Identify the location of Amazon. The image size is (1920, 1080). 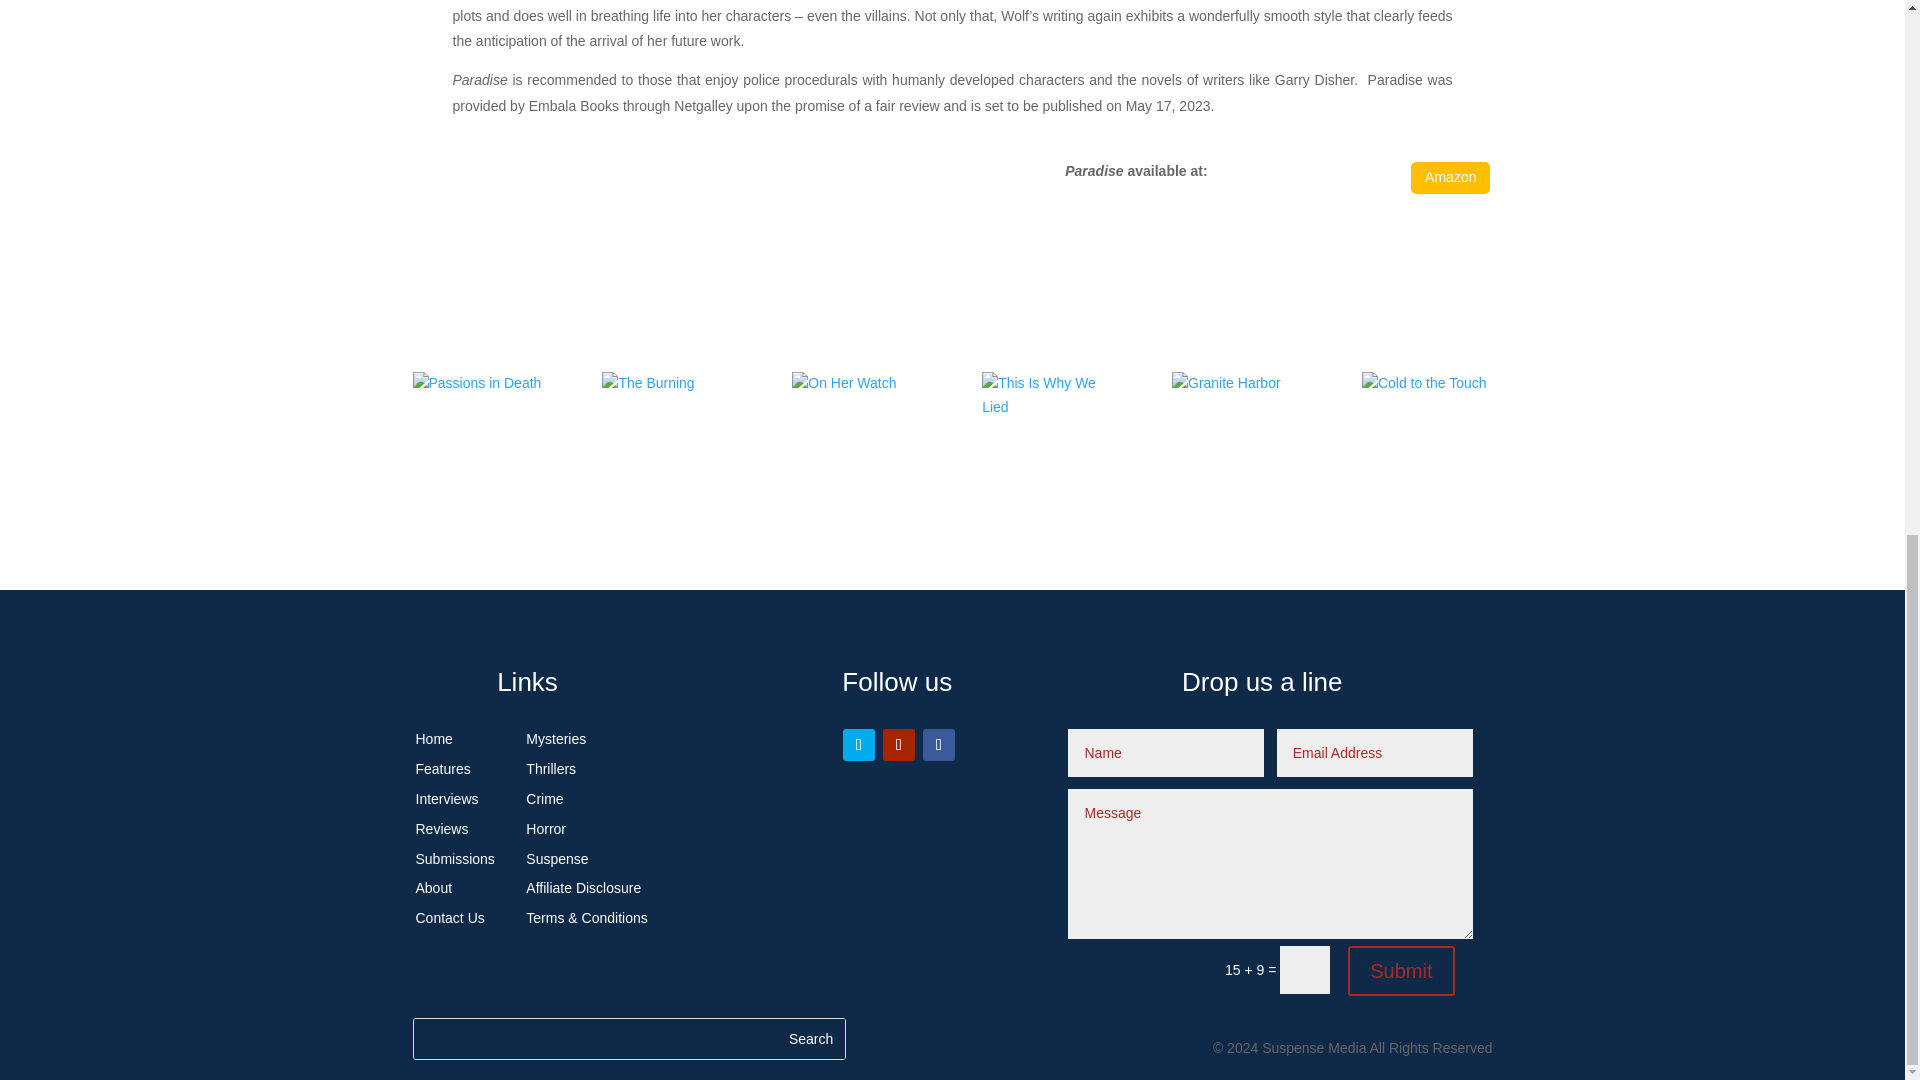
(1450, 177).